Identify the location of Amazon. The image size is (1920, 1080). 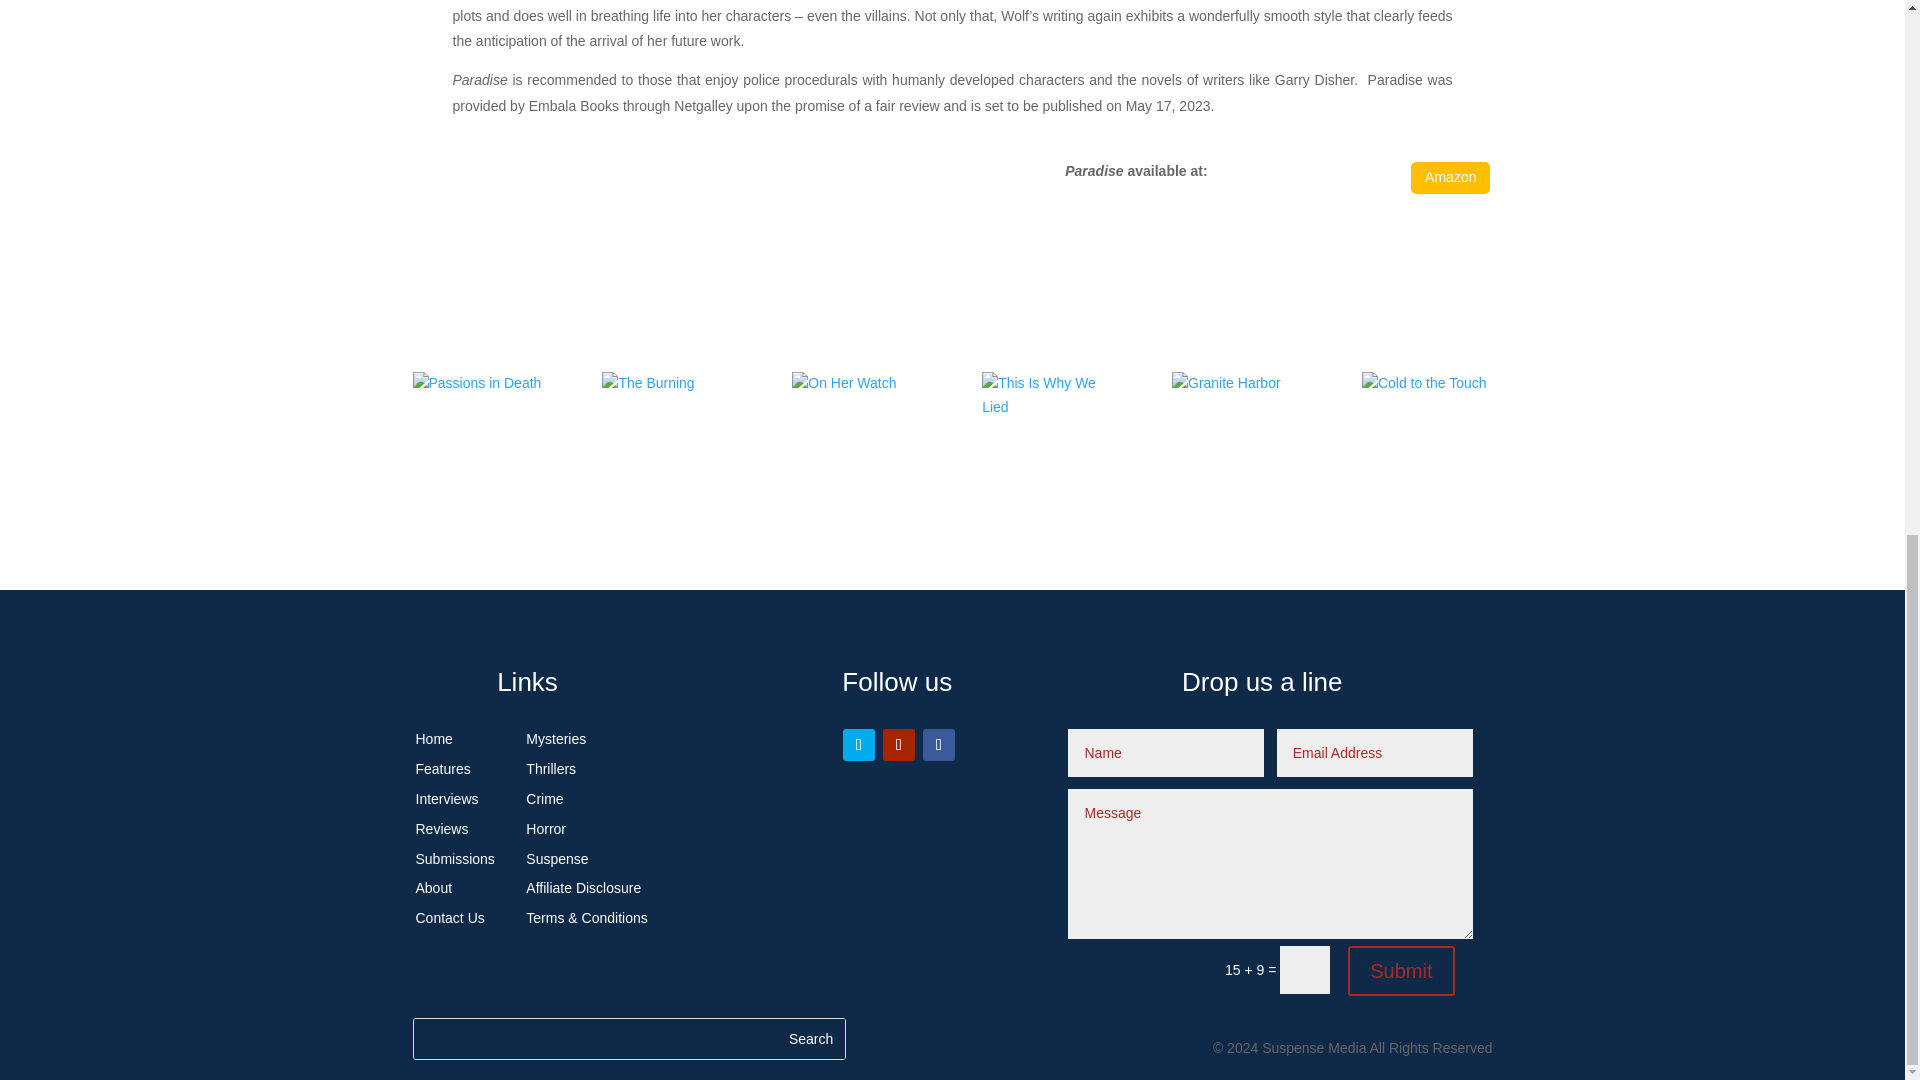
(1450, 177).